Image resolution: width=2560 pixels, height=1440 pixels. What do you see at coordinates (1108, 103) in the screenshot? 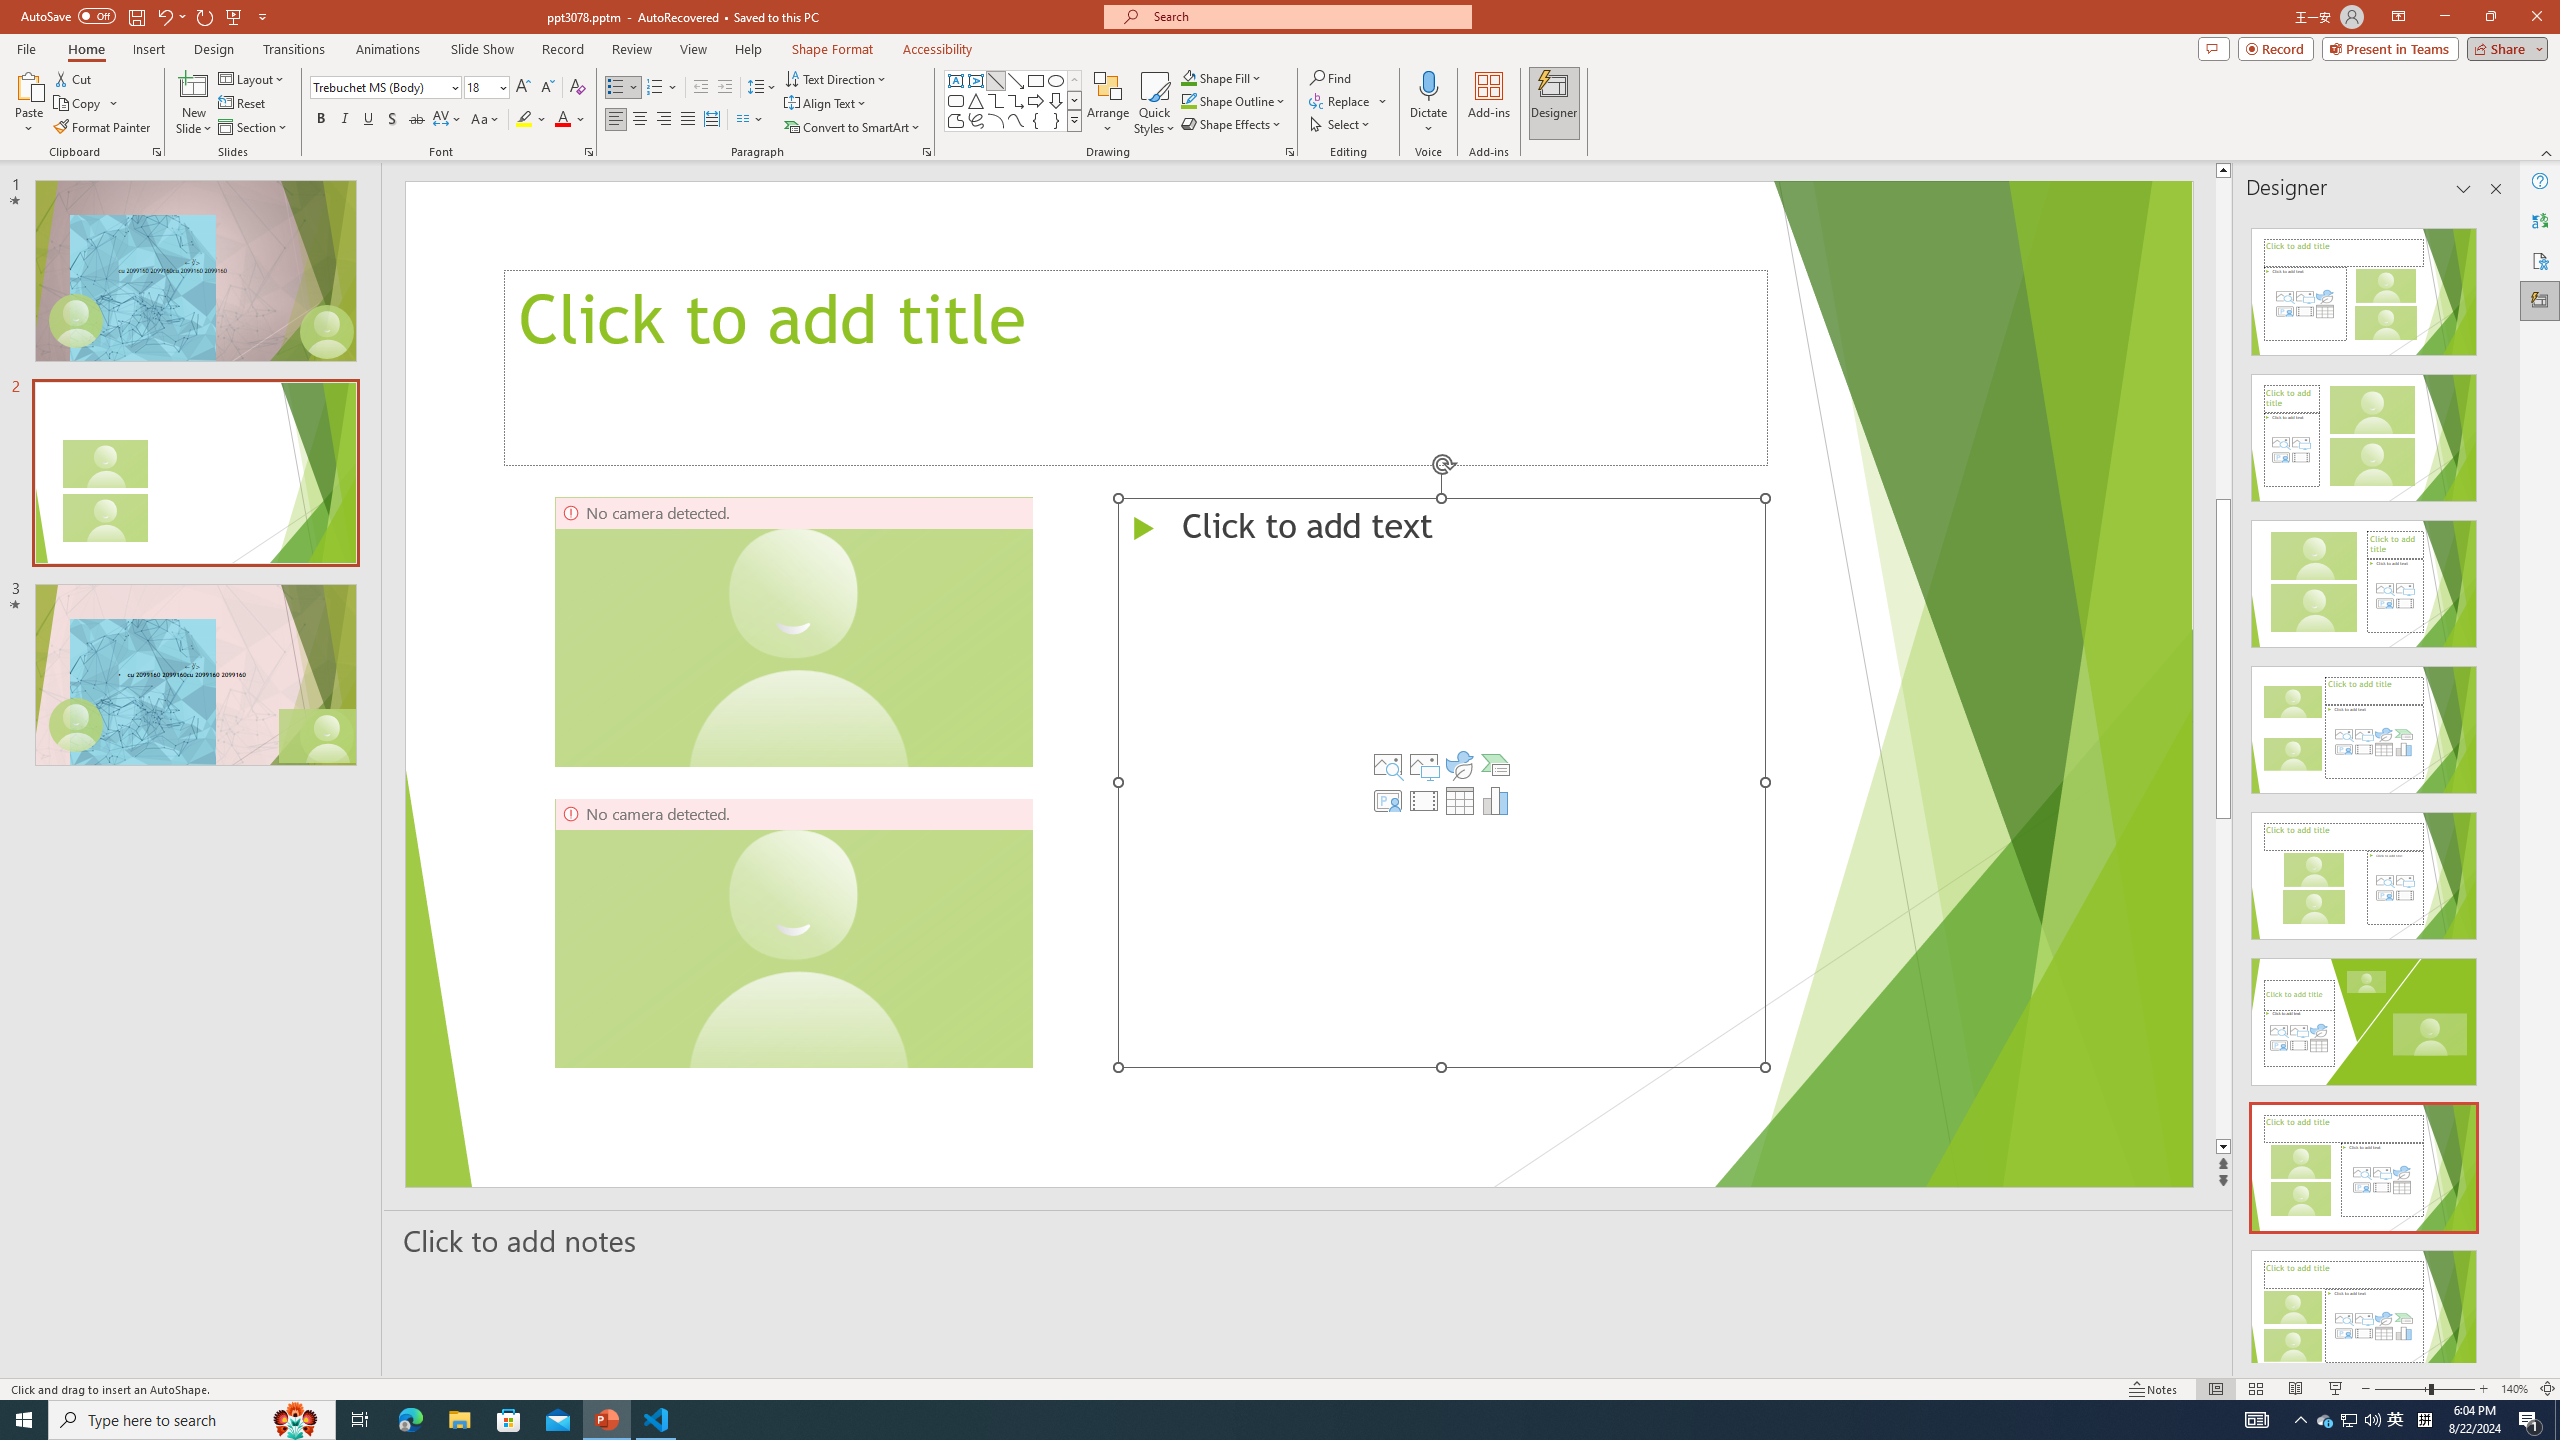
I see `Arrange` at bounding box center [1108, 103].